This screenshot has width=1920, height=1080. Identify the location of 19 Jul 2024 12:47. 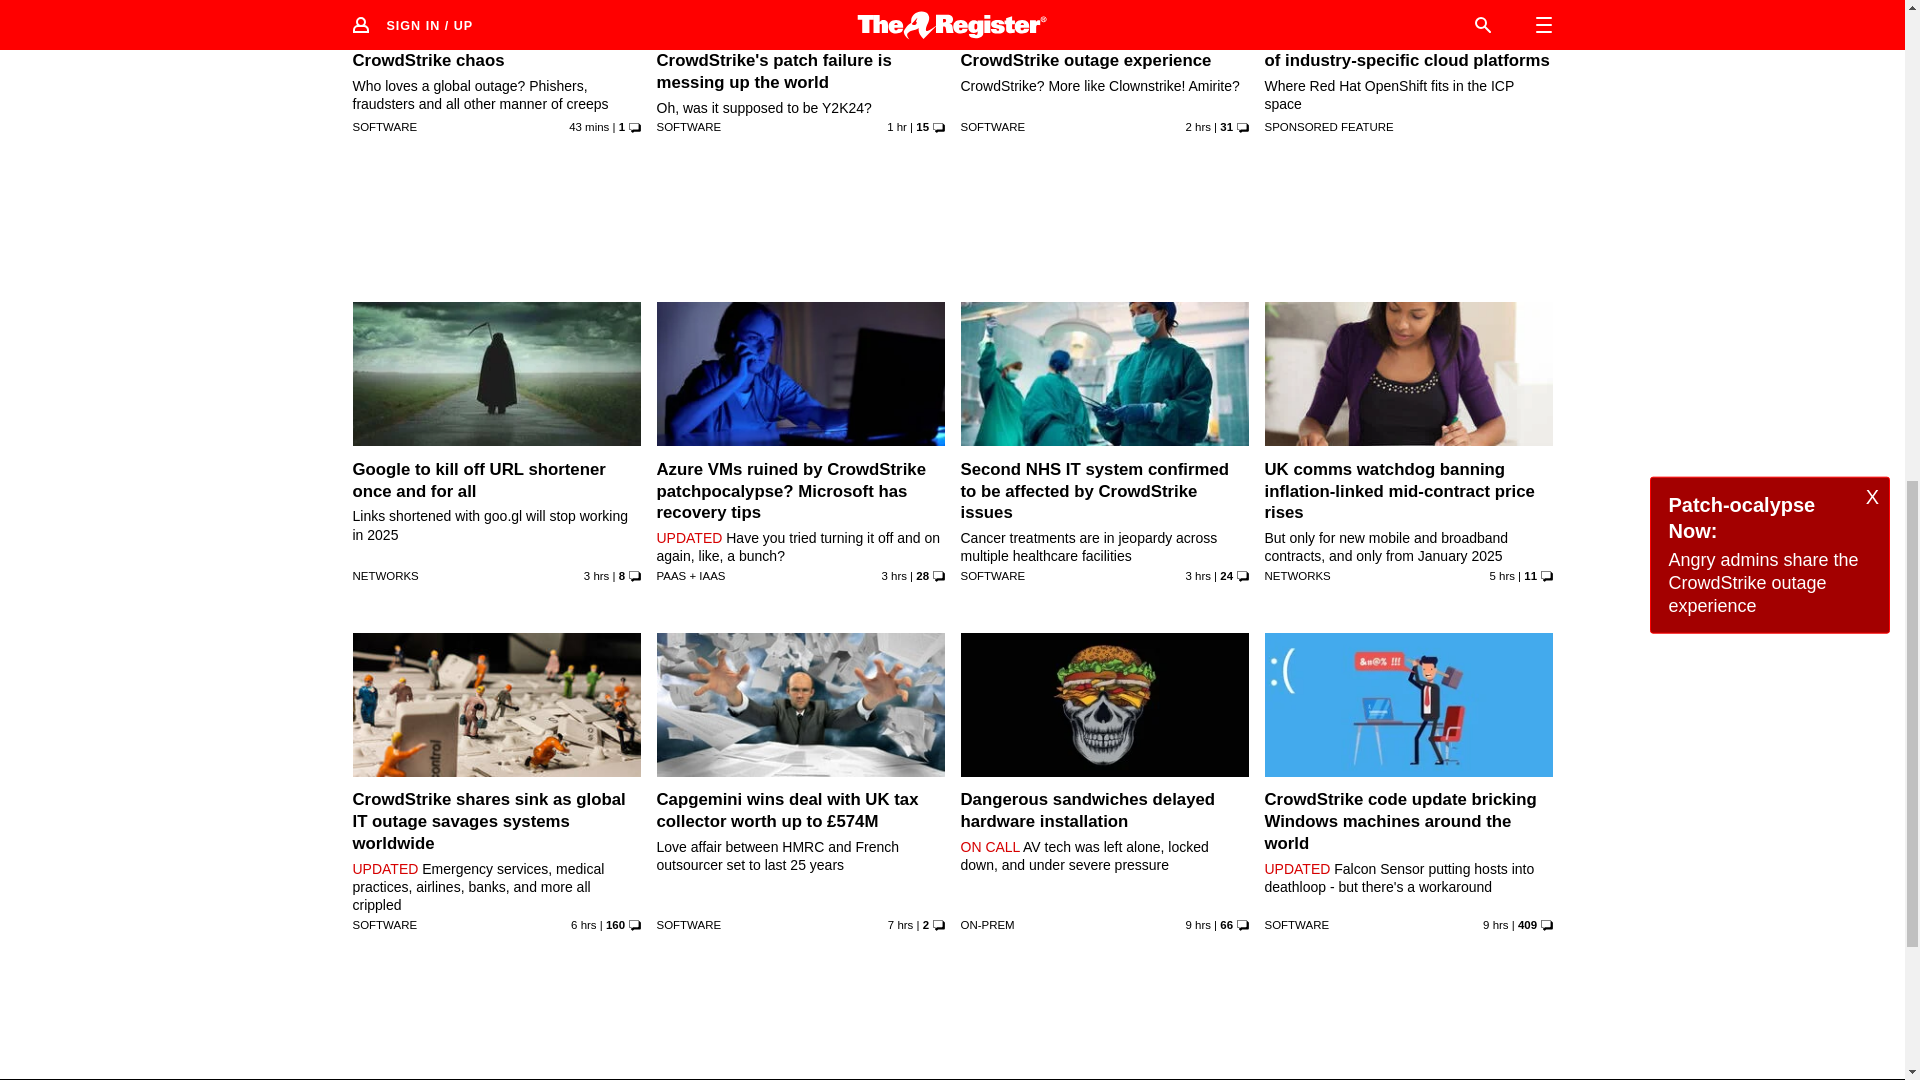
(894, 576).